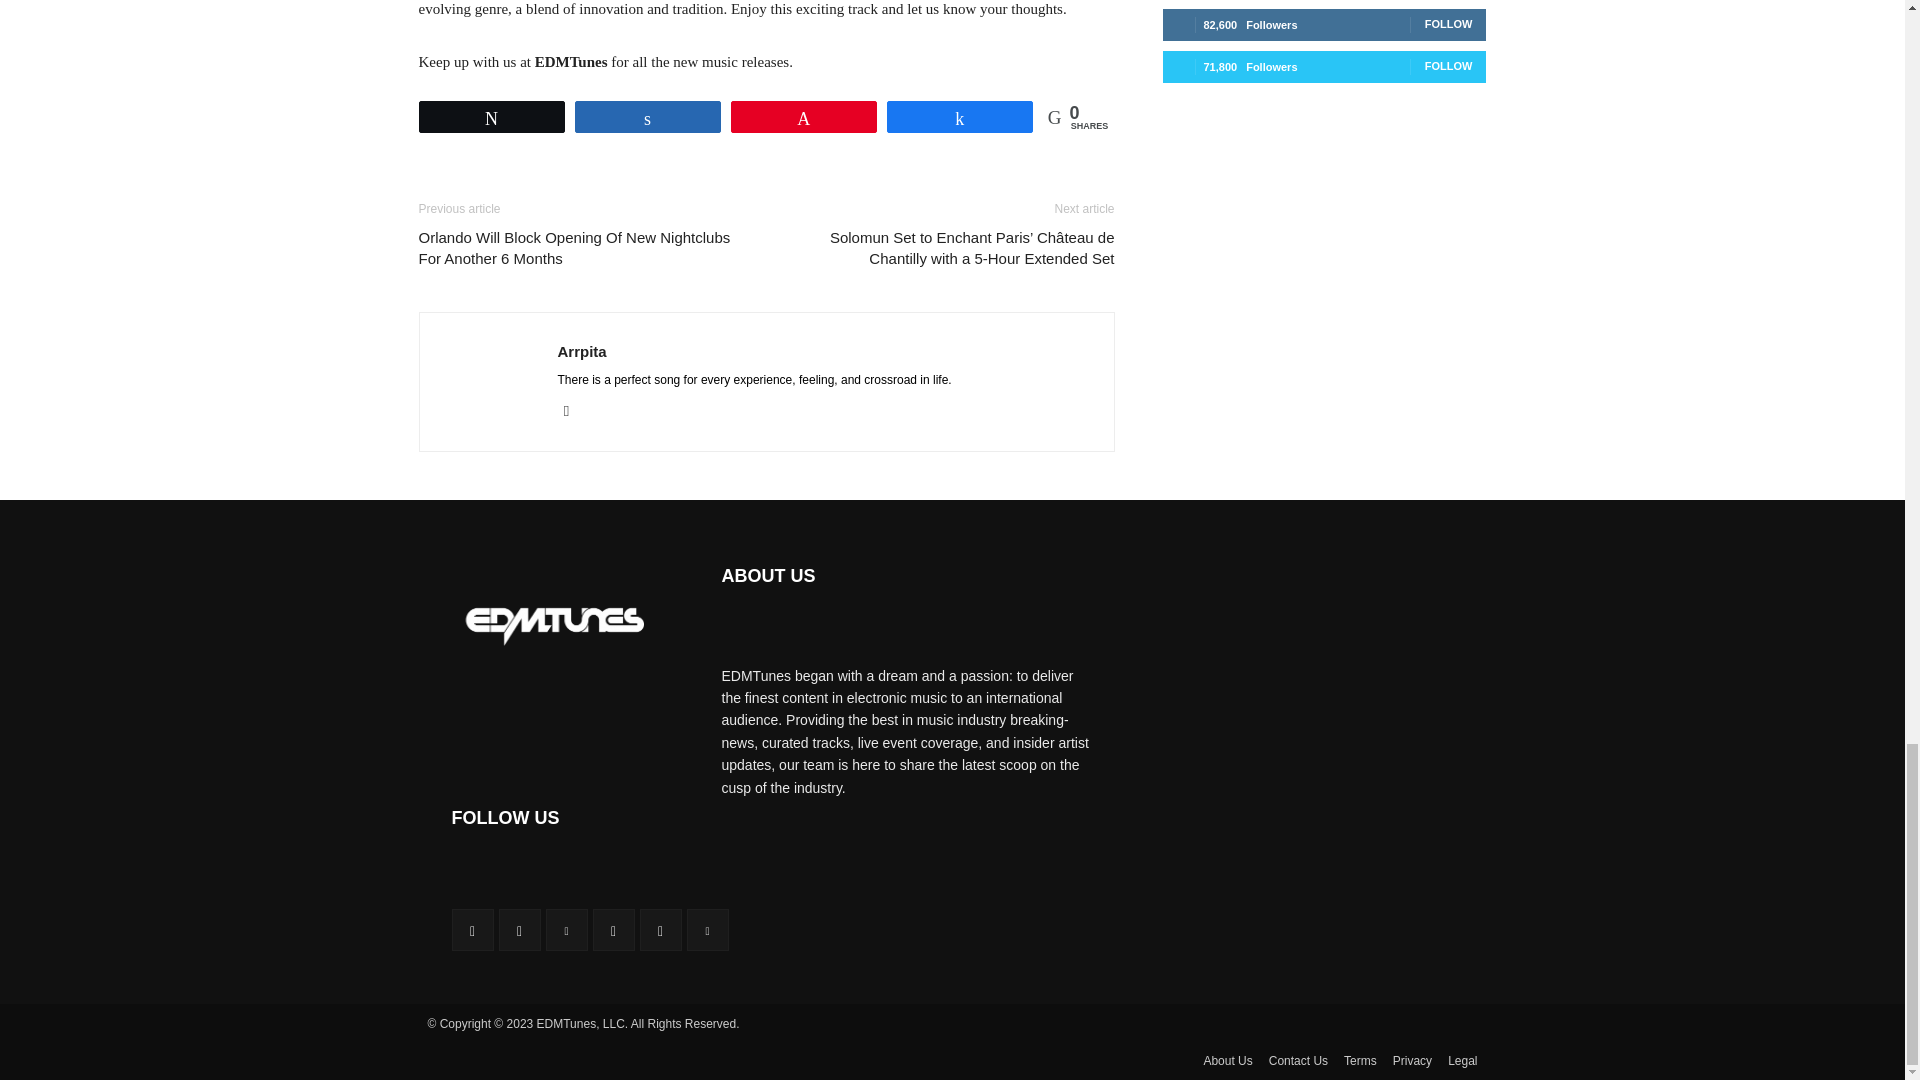  Describe the element at coordinates (472, 930) in the screenshot. I see `Facebook` at that location.